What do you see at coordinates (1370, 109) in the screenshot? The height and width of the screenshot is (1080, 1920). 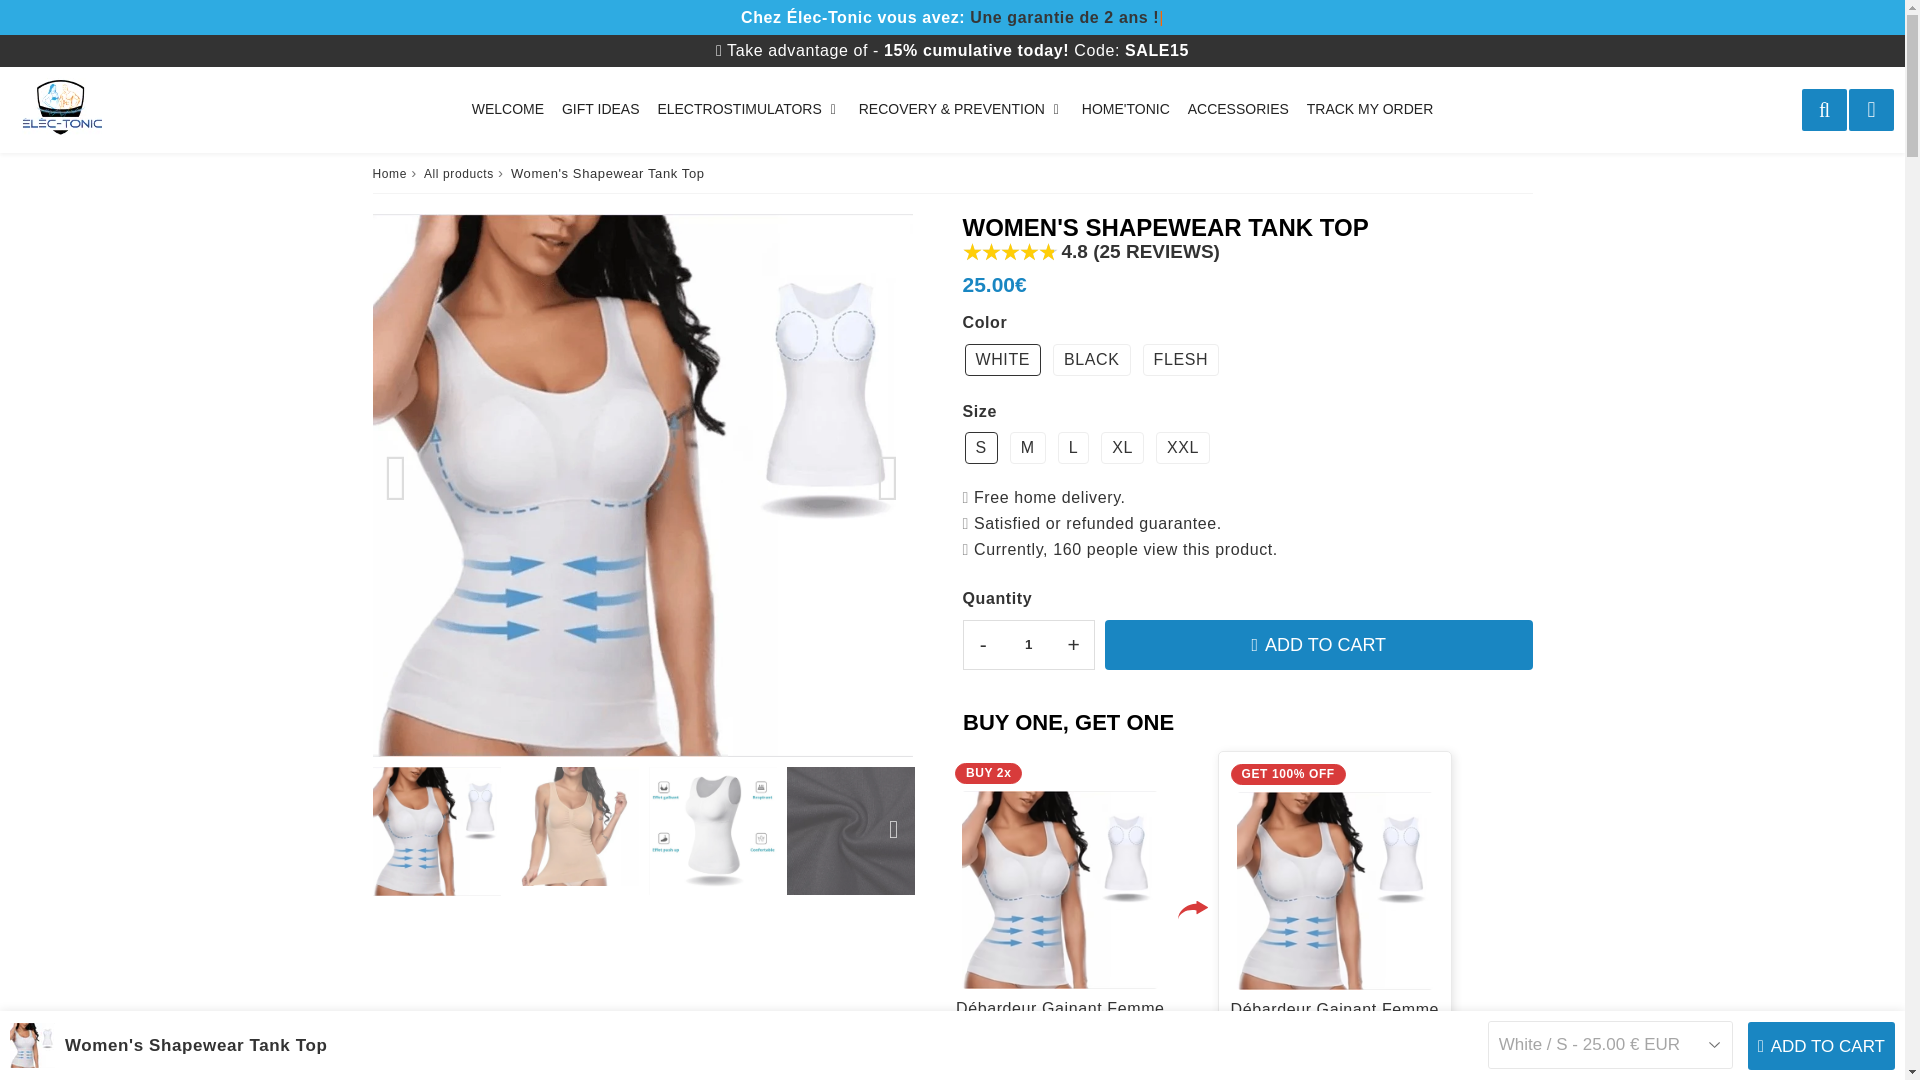 I see `TRACK MY ORDER` at bounding box center [1370, 109].